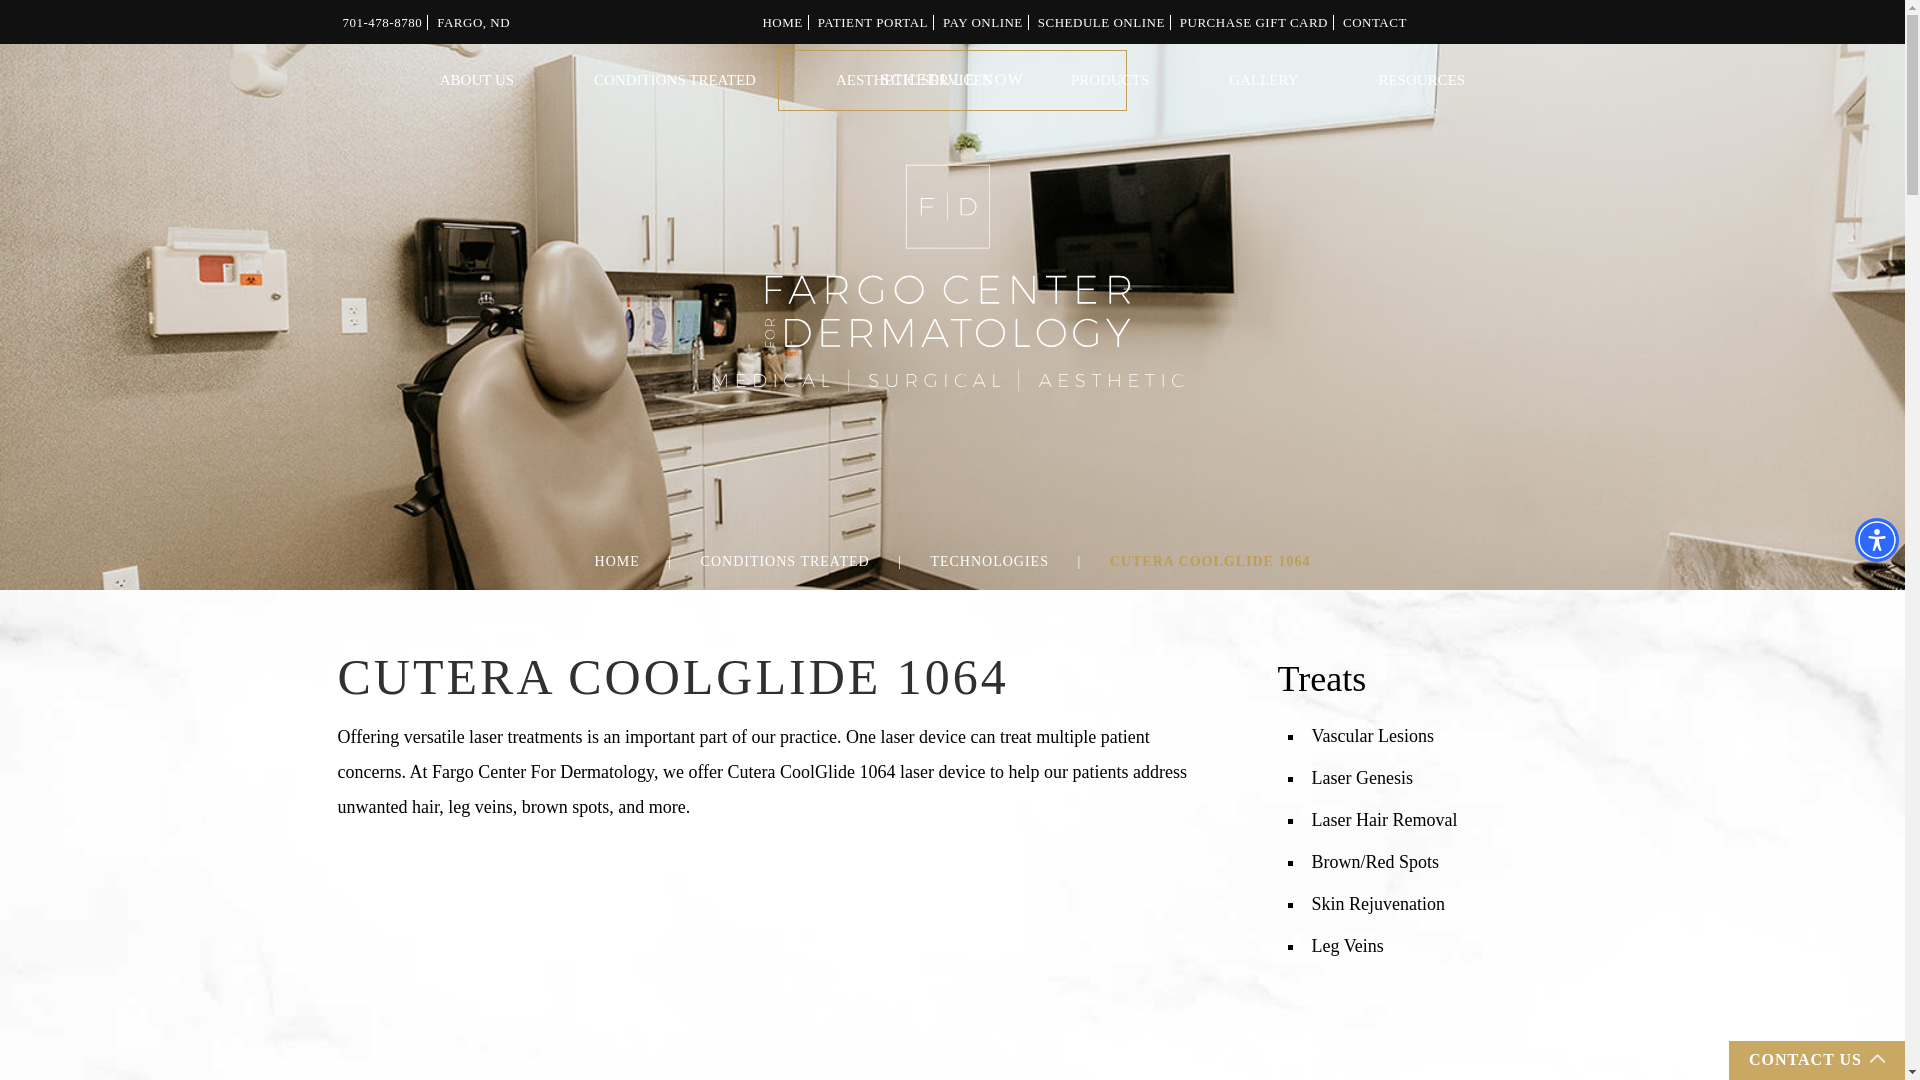  Describe the element at coordinates (1102, 22) in the screenshot. I see `SCHEDULE ONLINE` at that location.